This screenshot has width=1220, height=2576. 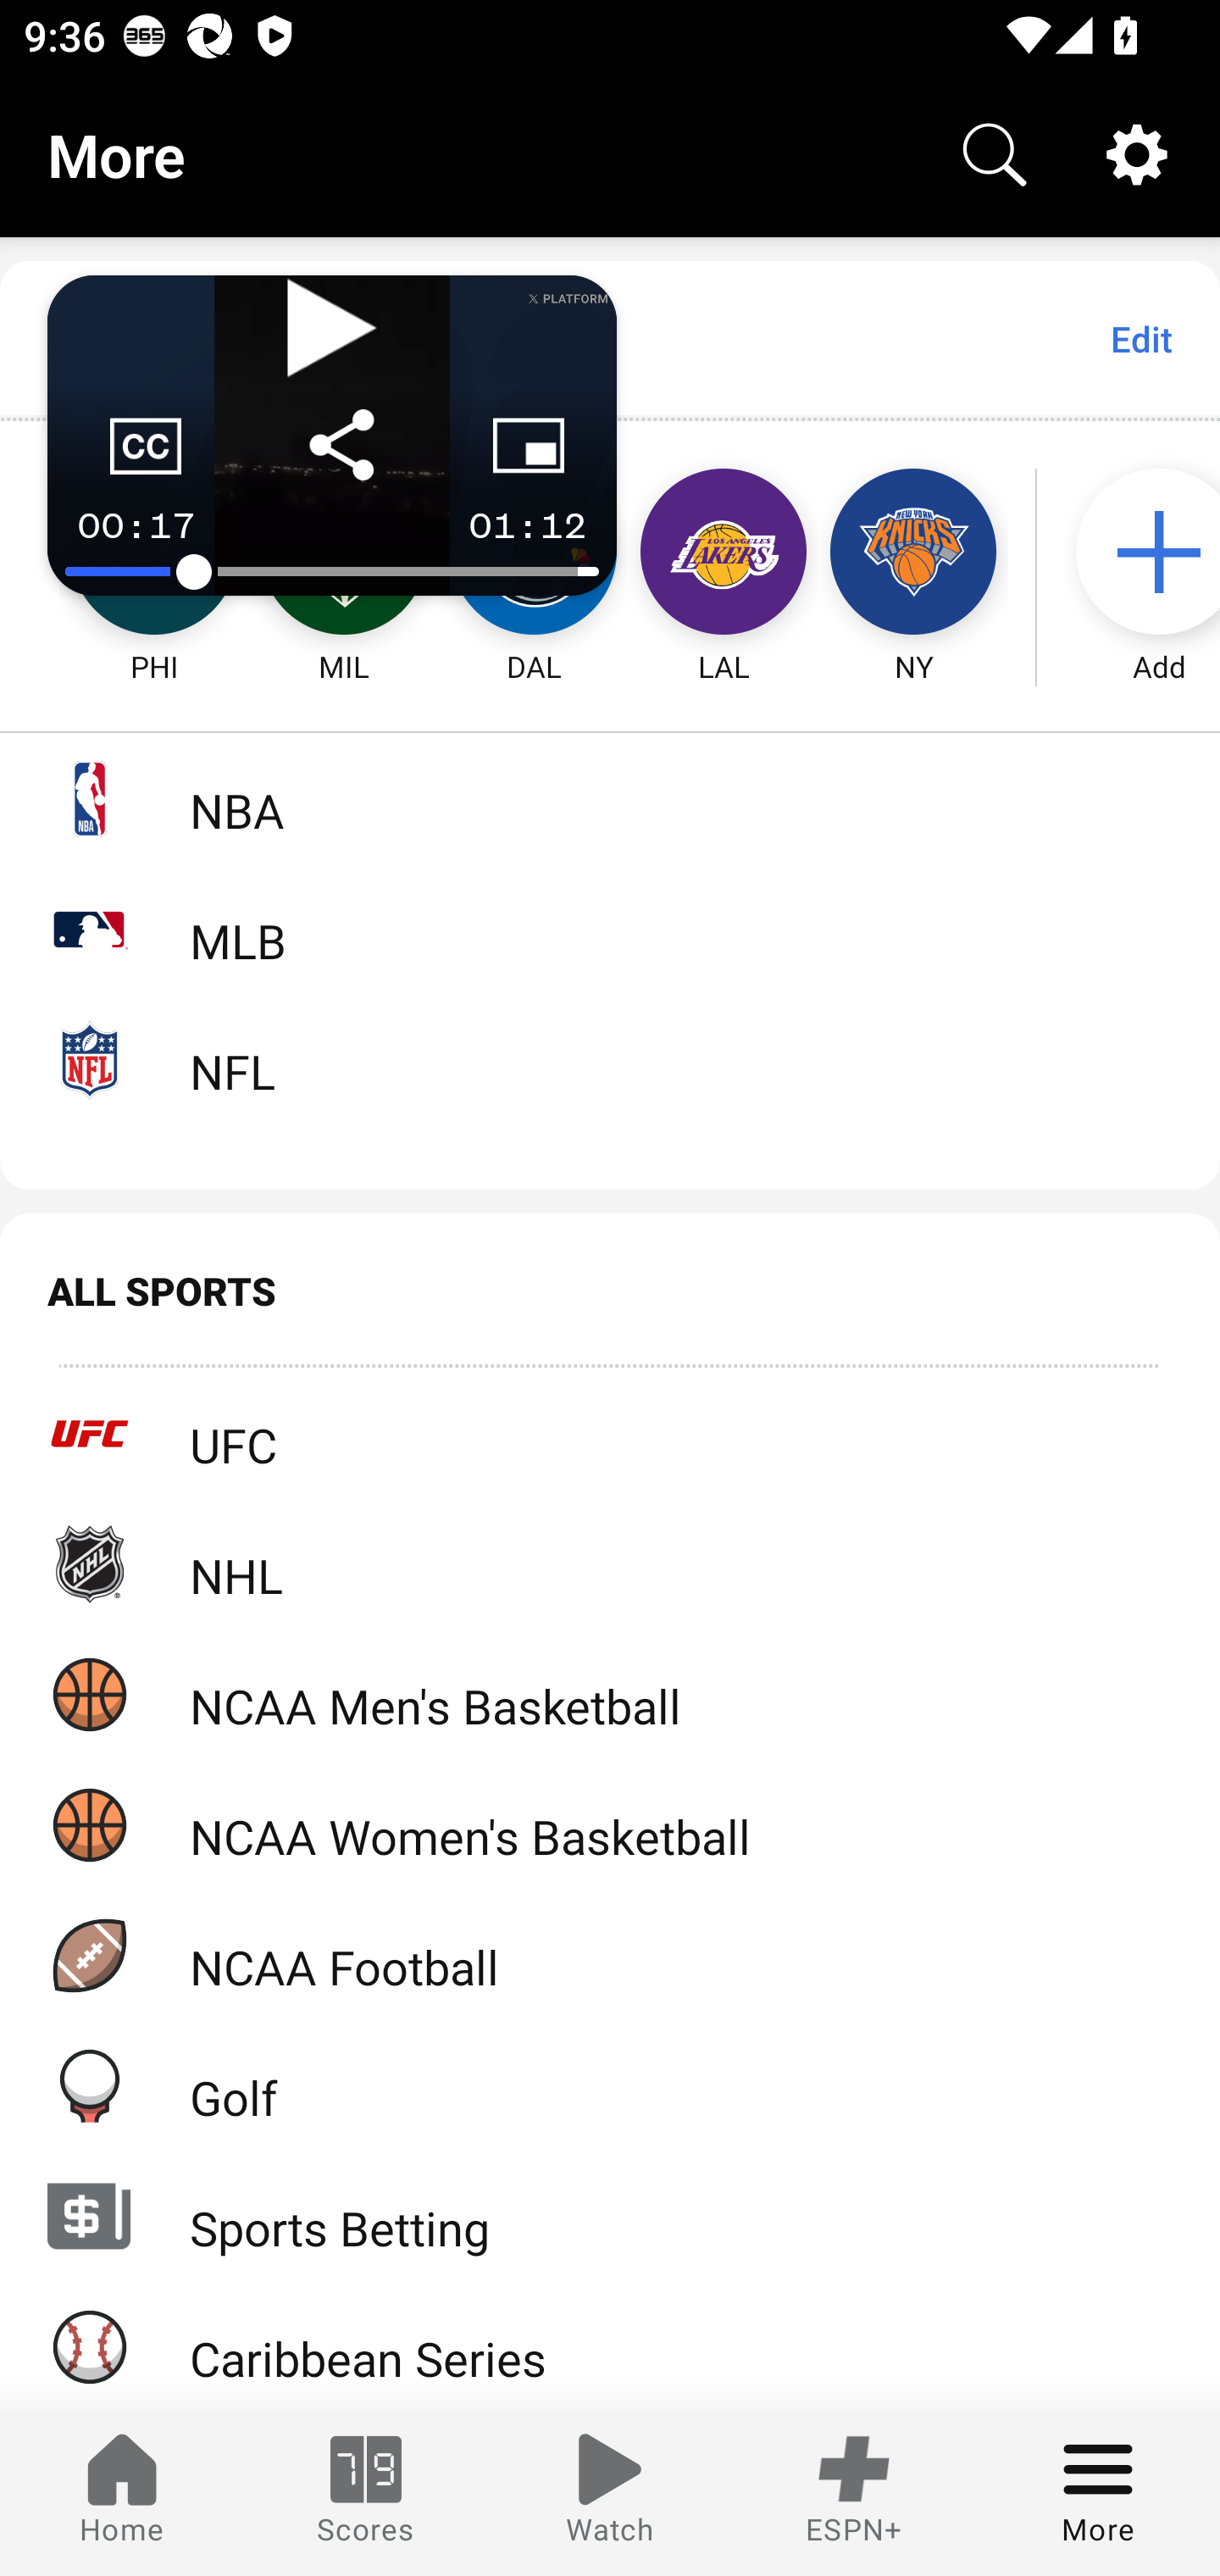 What do you see at coordinates (610, 2085) in the screenshot?
I see `Golf` at bounding box center [610, 2085].